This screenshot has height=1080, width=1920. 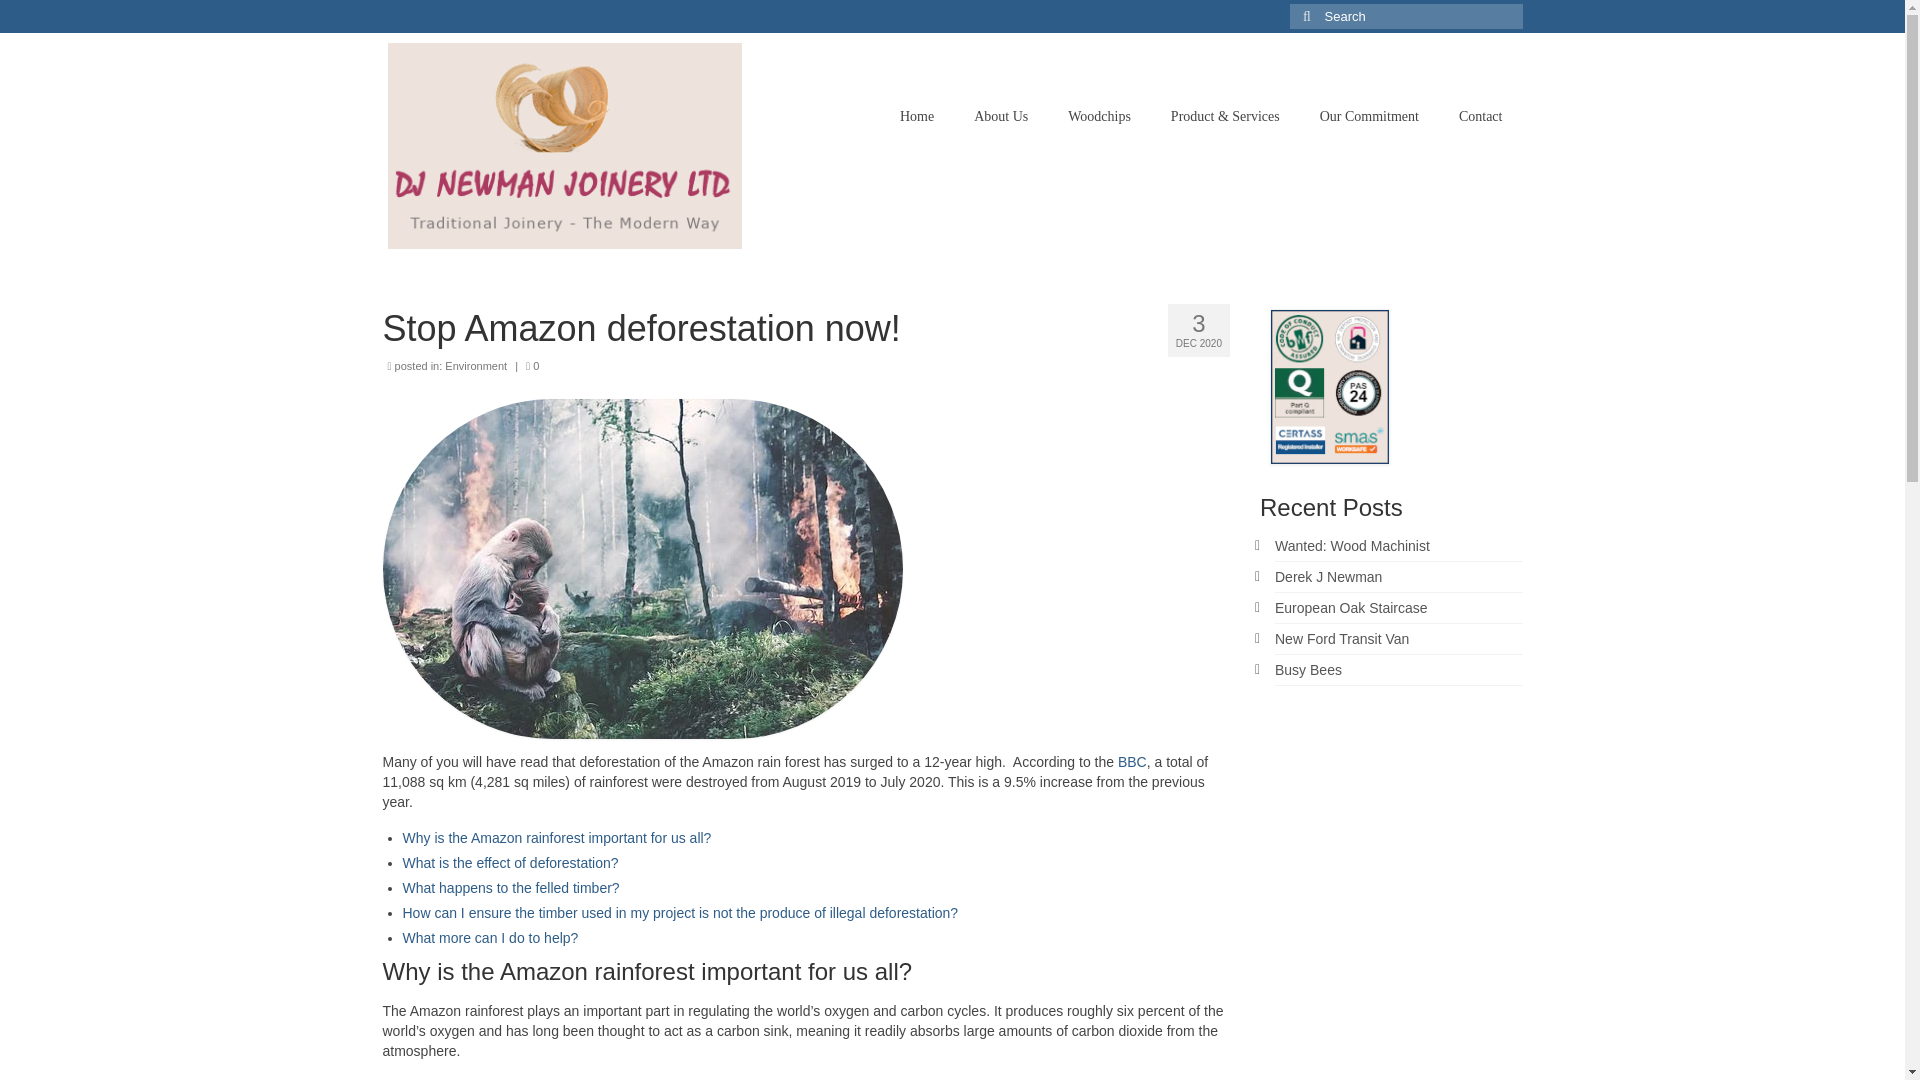 I want to click on Woodchips, so click(x=1099, y=117).